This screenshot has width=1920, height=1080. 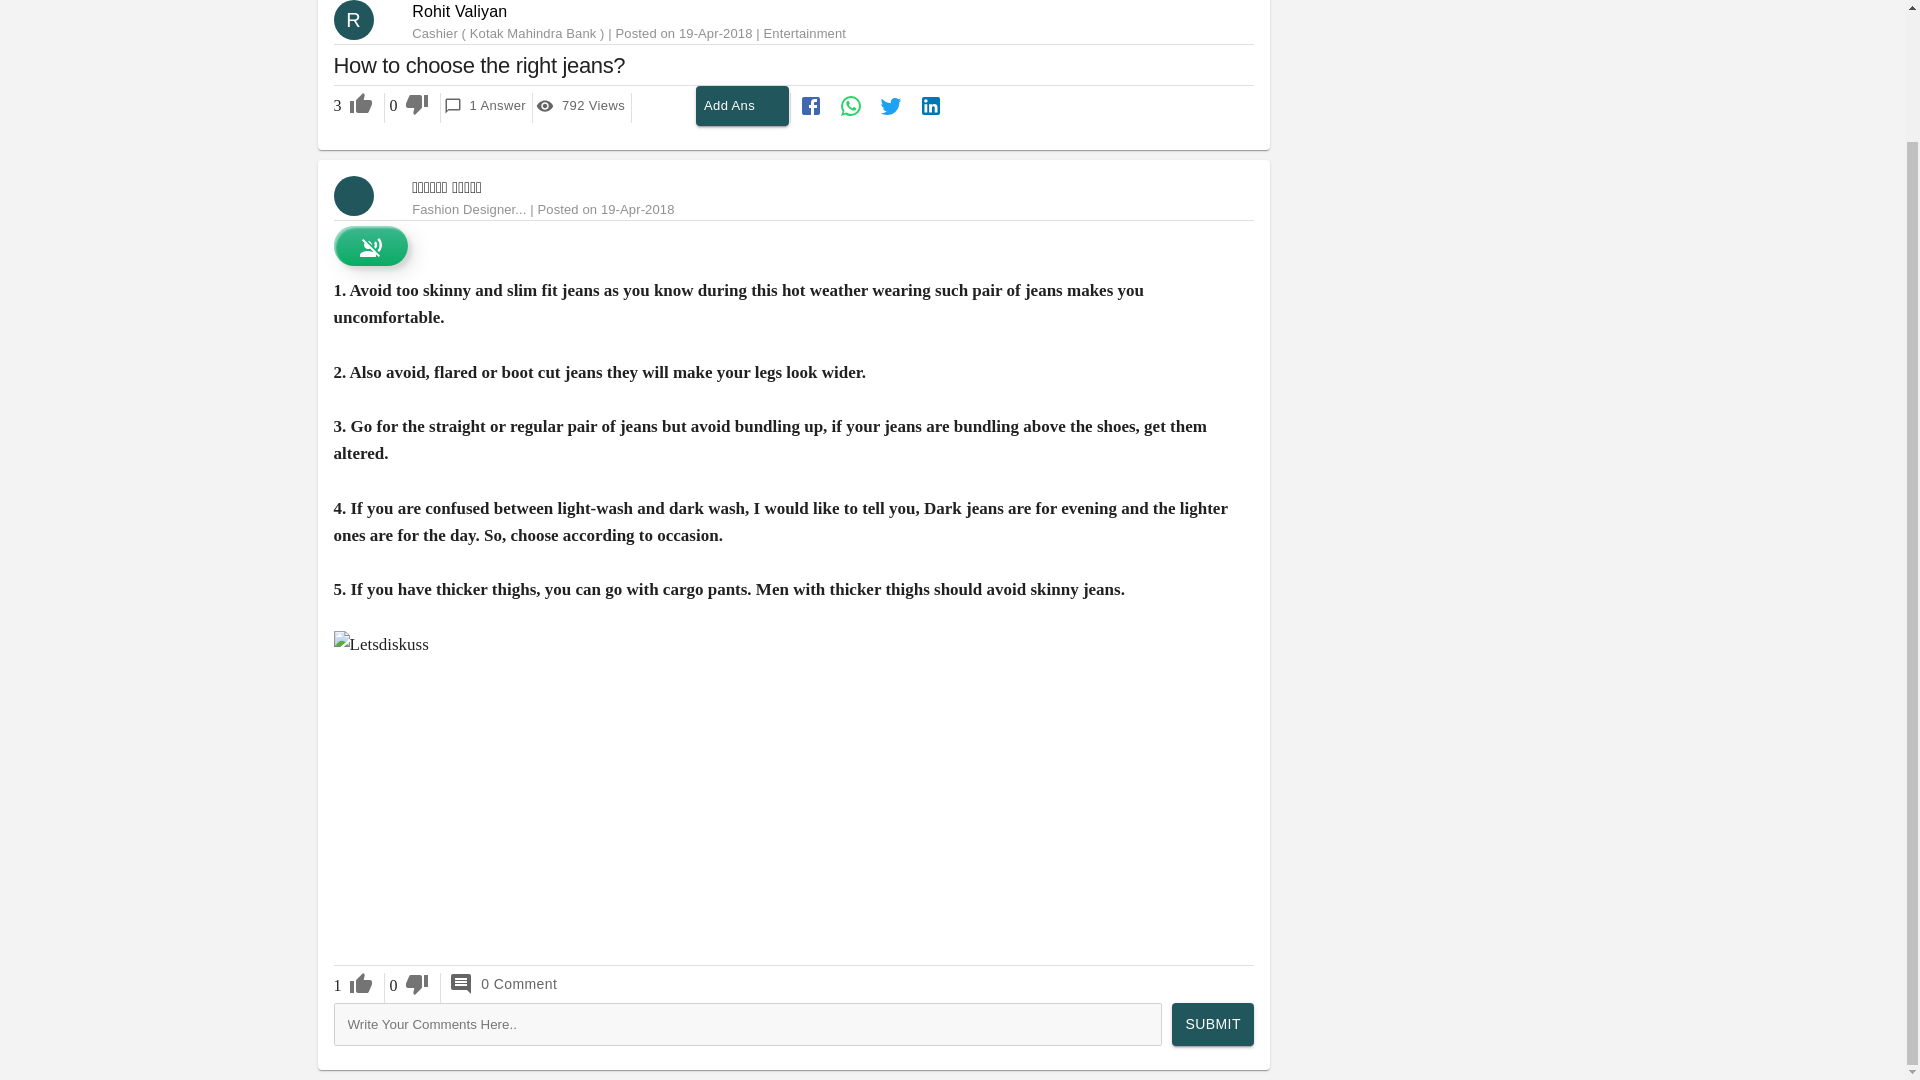 I want to click on 792 Views, so click(x=581, y=106).